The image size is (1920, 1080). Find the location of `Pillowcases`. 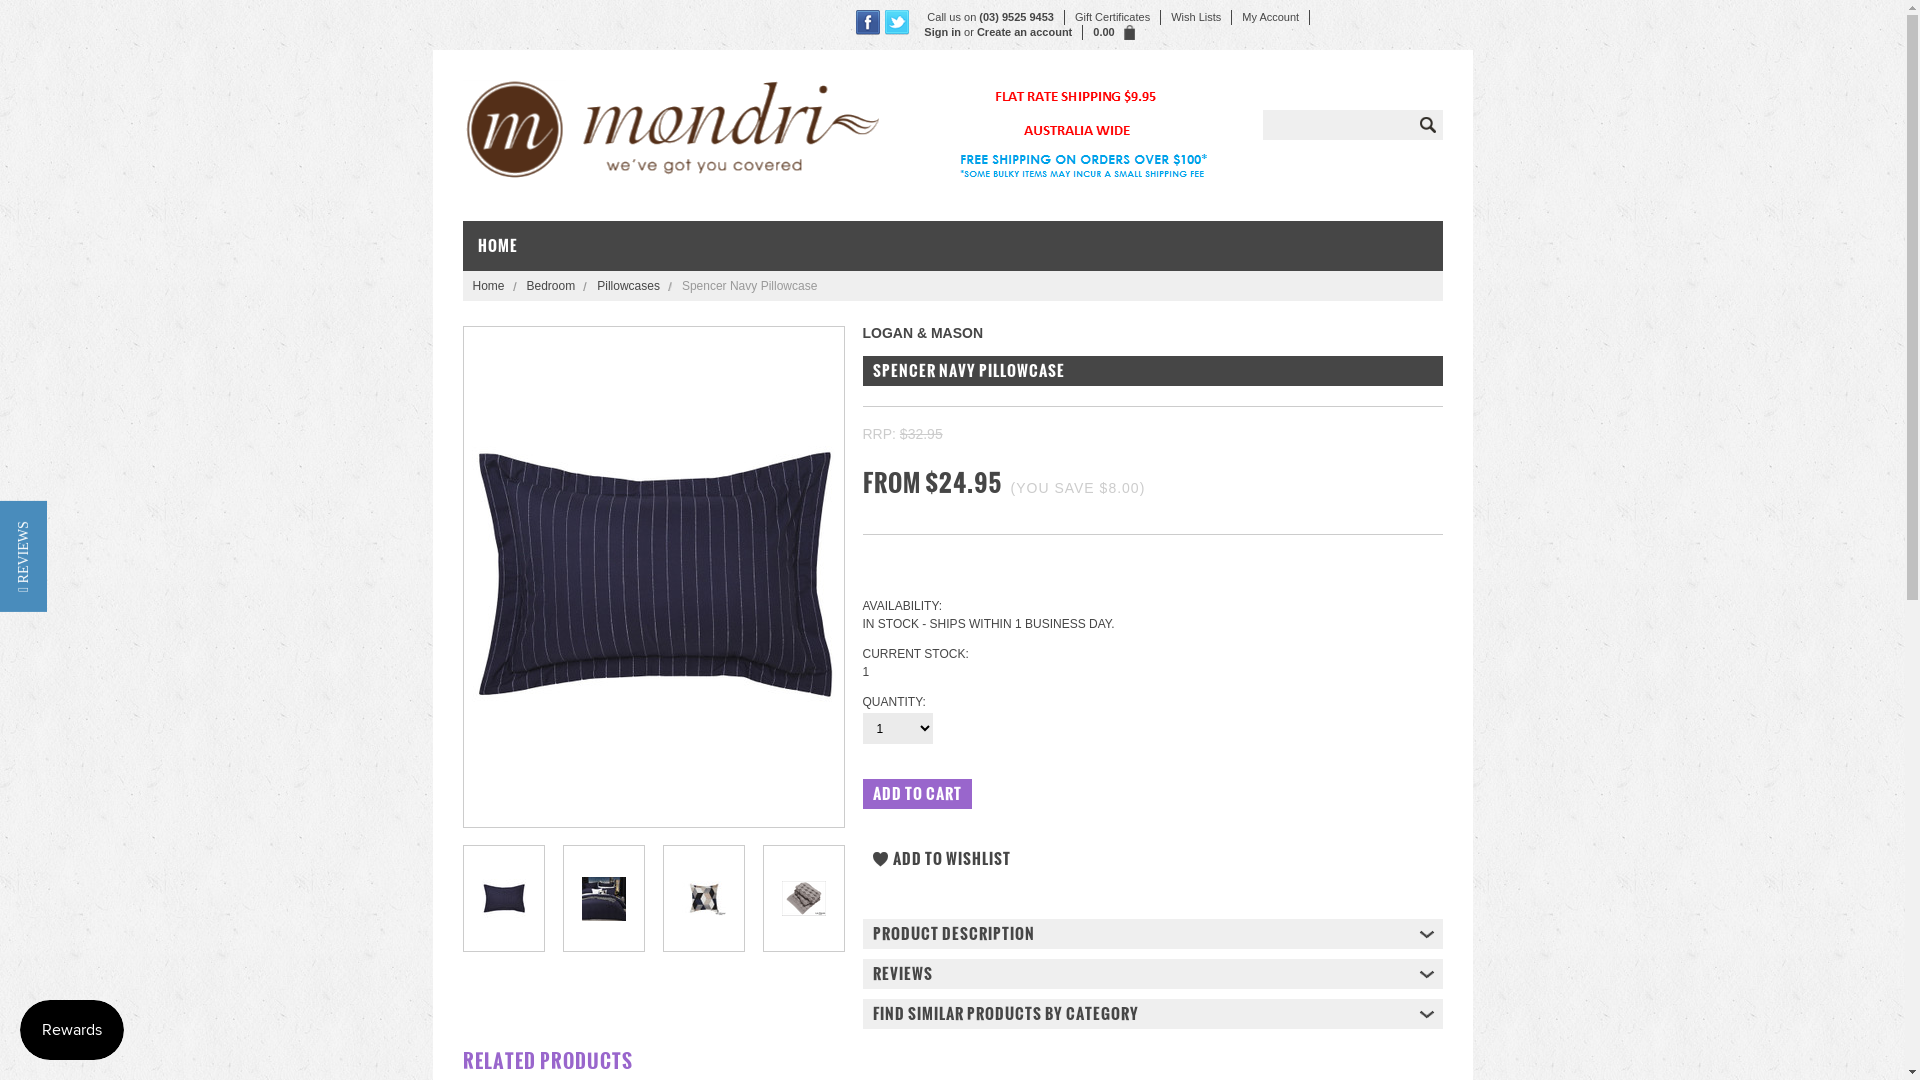

Pillowcases is located at coordinates (634, 286).